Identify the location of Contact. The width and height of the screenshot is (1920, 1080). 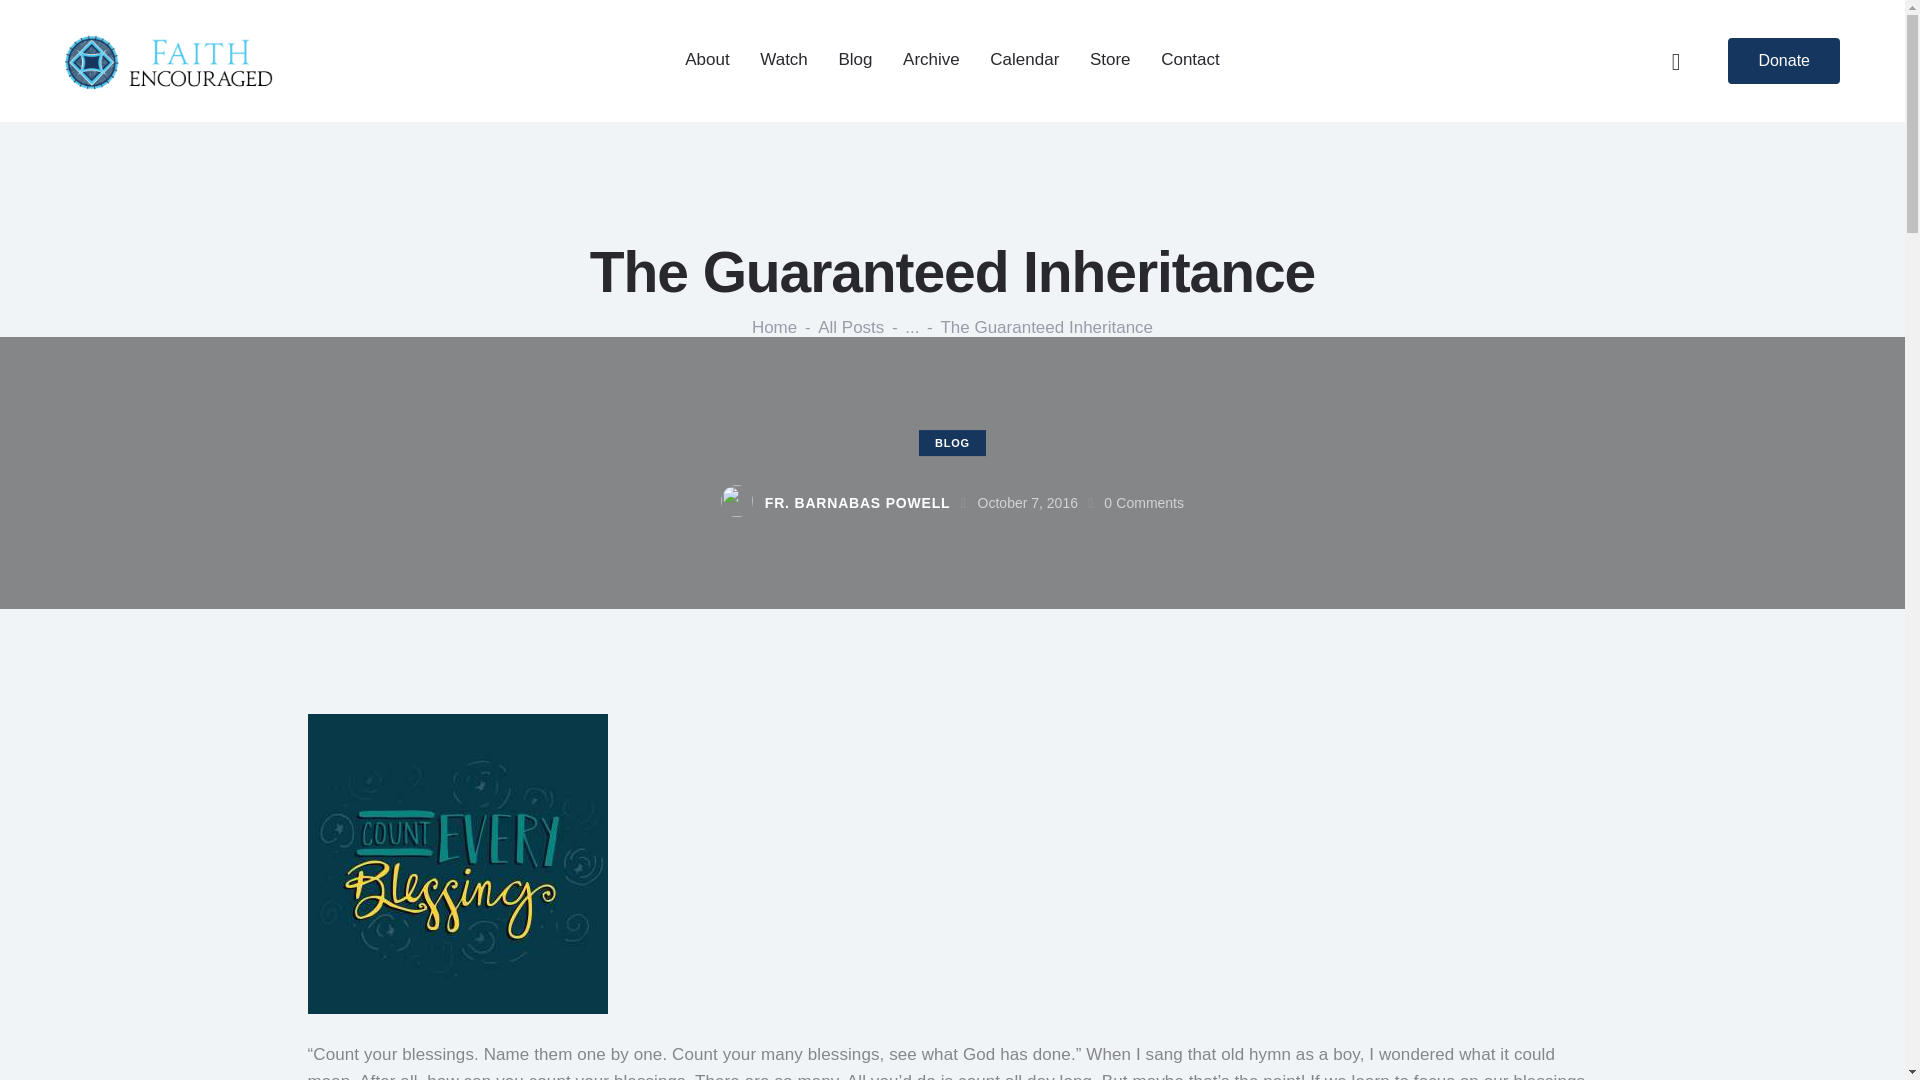
(1190, 60).